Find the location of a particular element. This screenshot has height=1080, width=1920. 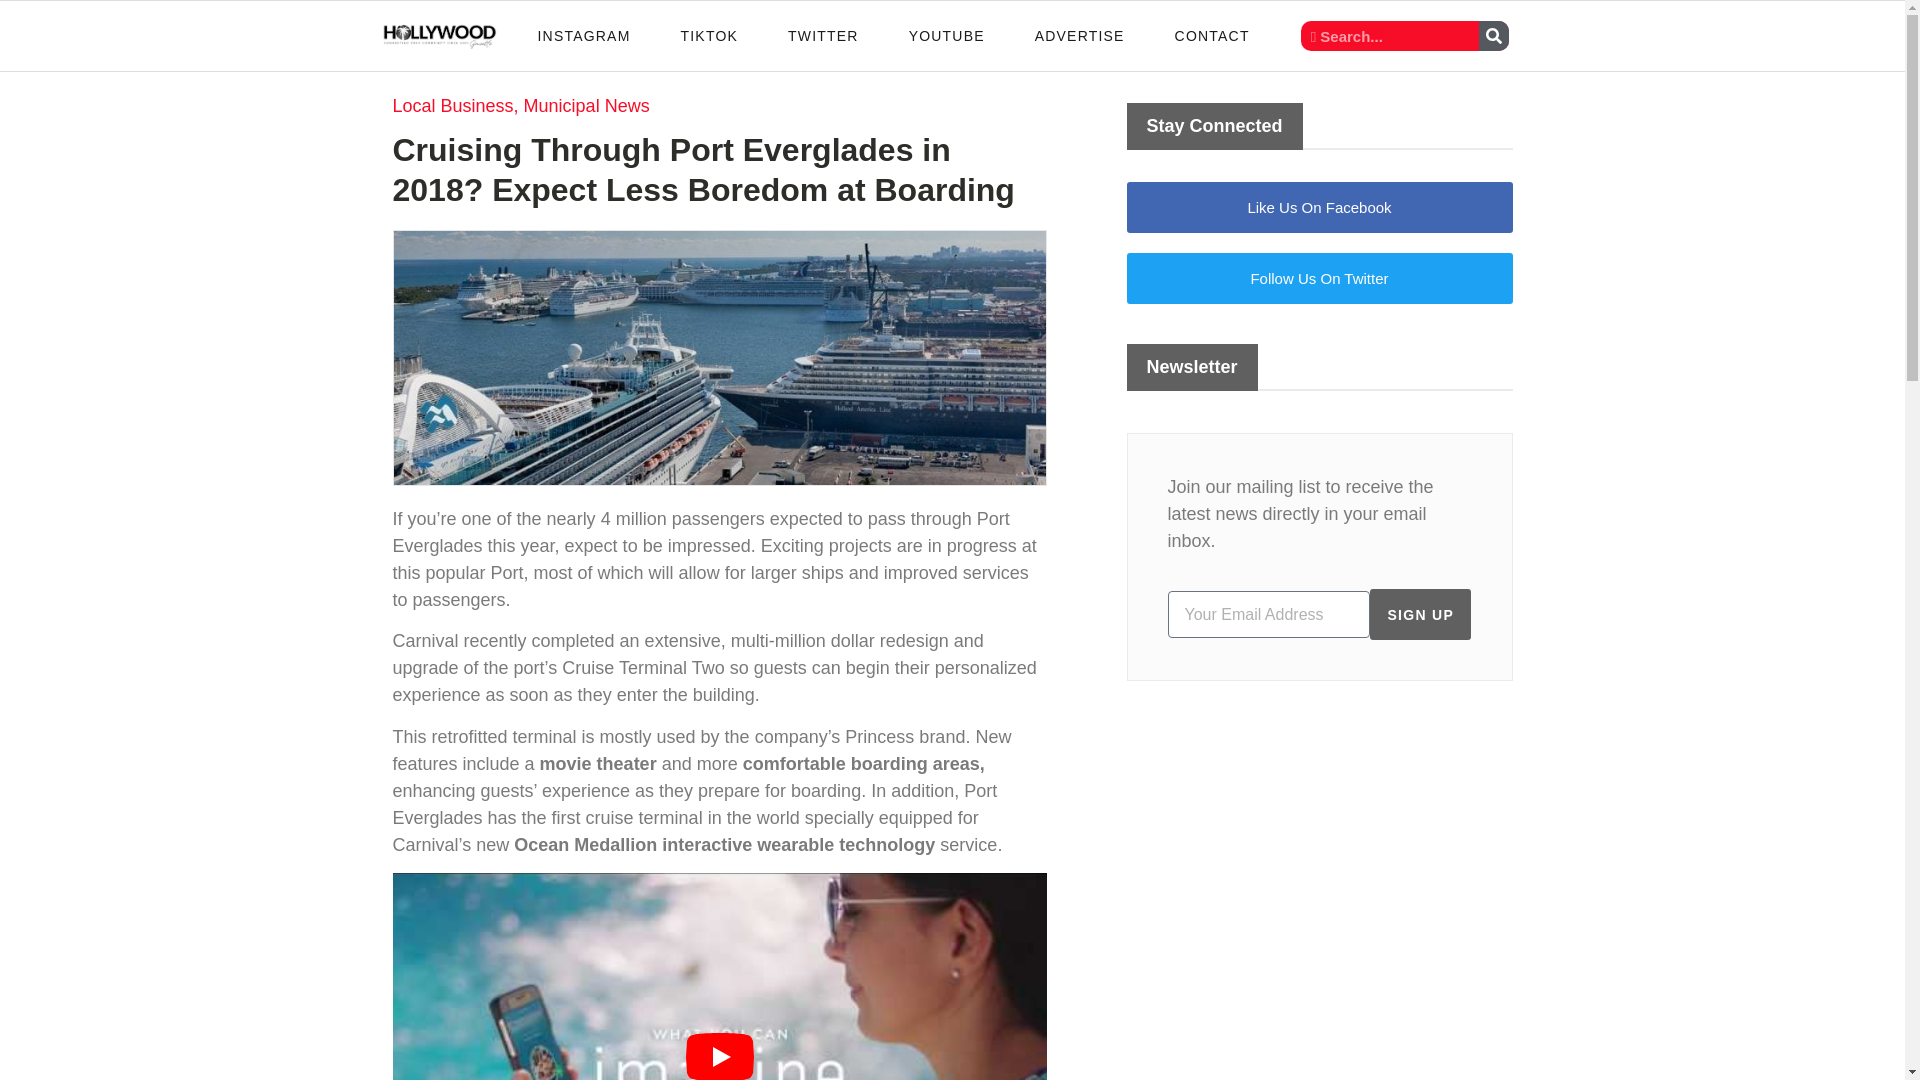

ADVERTISE is located at coordinates (1080, 35).